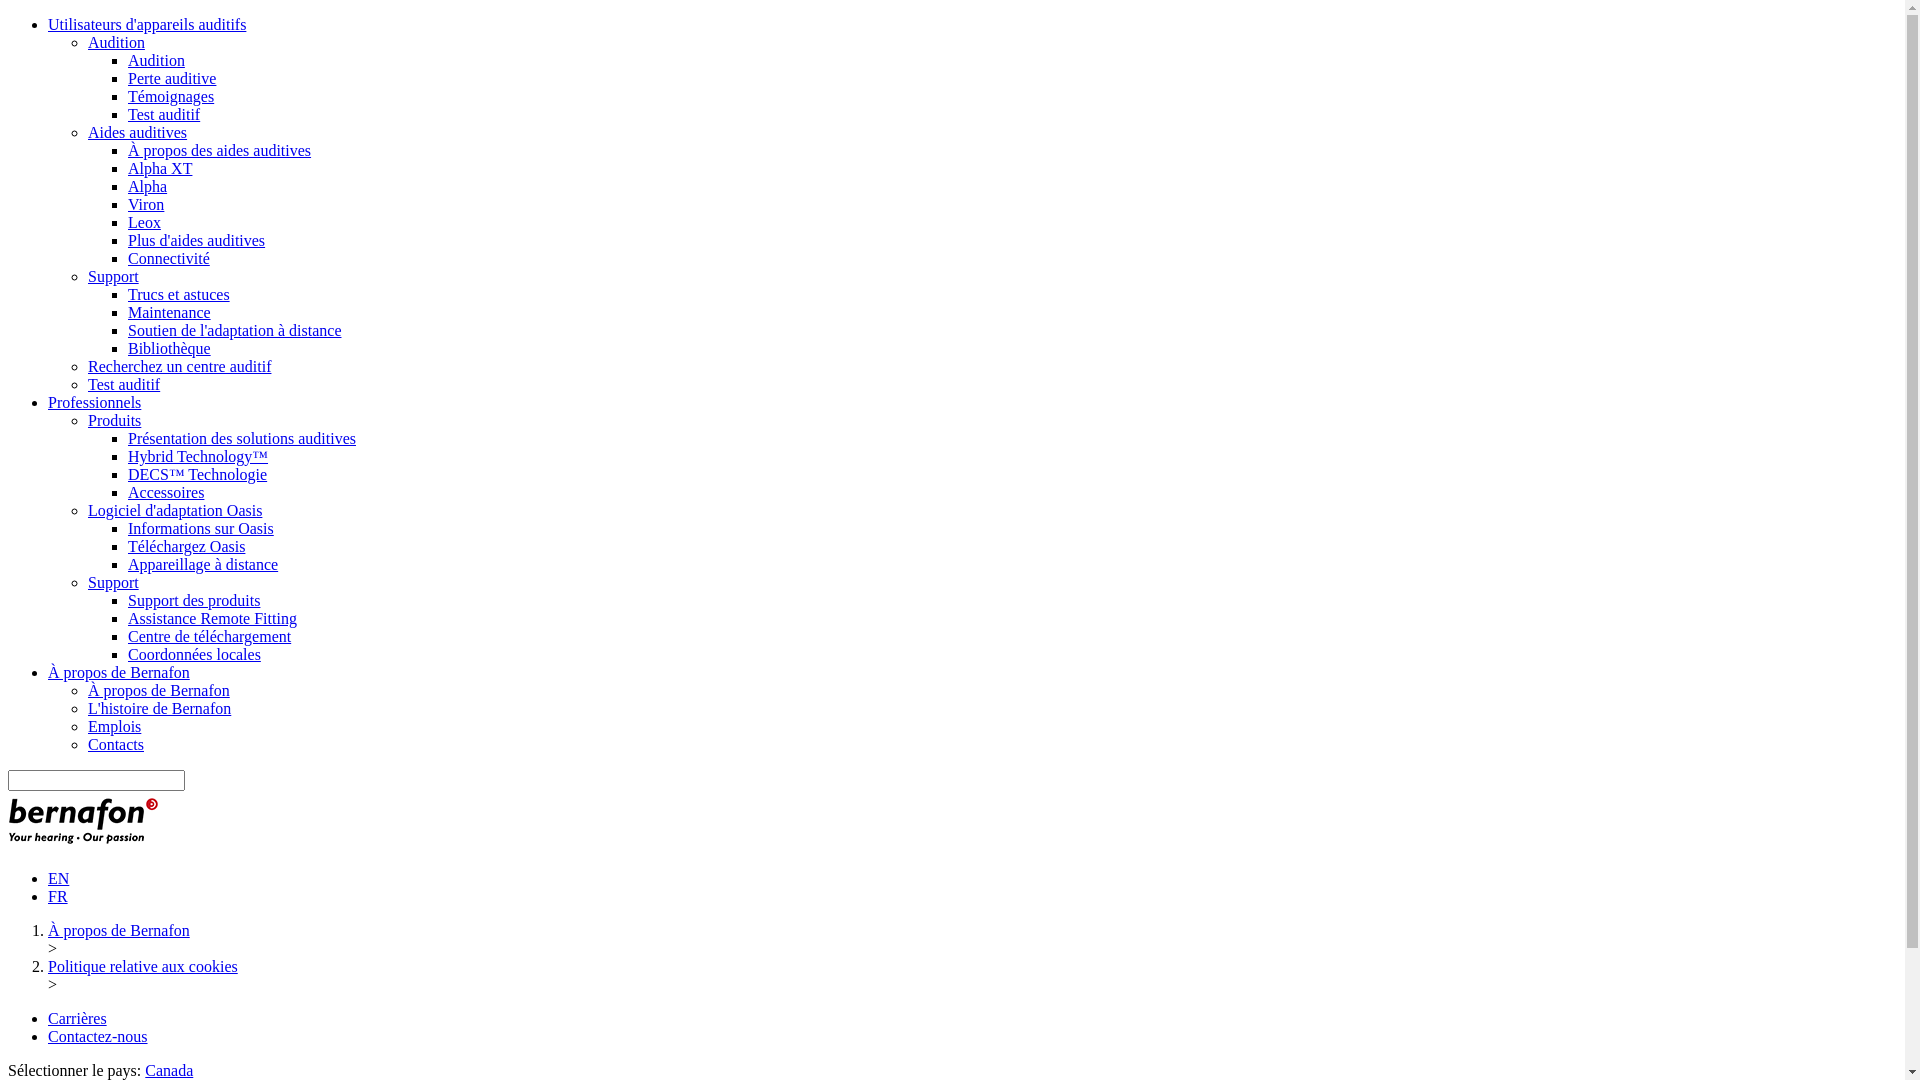 The image size is (1920, 1080). What do you see at coordinates (98, 1036) in the screenshot?
I see `Contactez-nous` at bounding box center [98, 1036].